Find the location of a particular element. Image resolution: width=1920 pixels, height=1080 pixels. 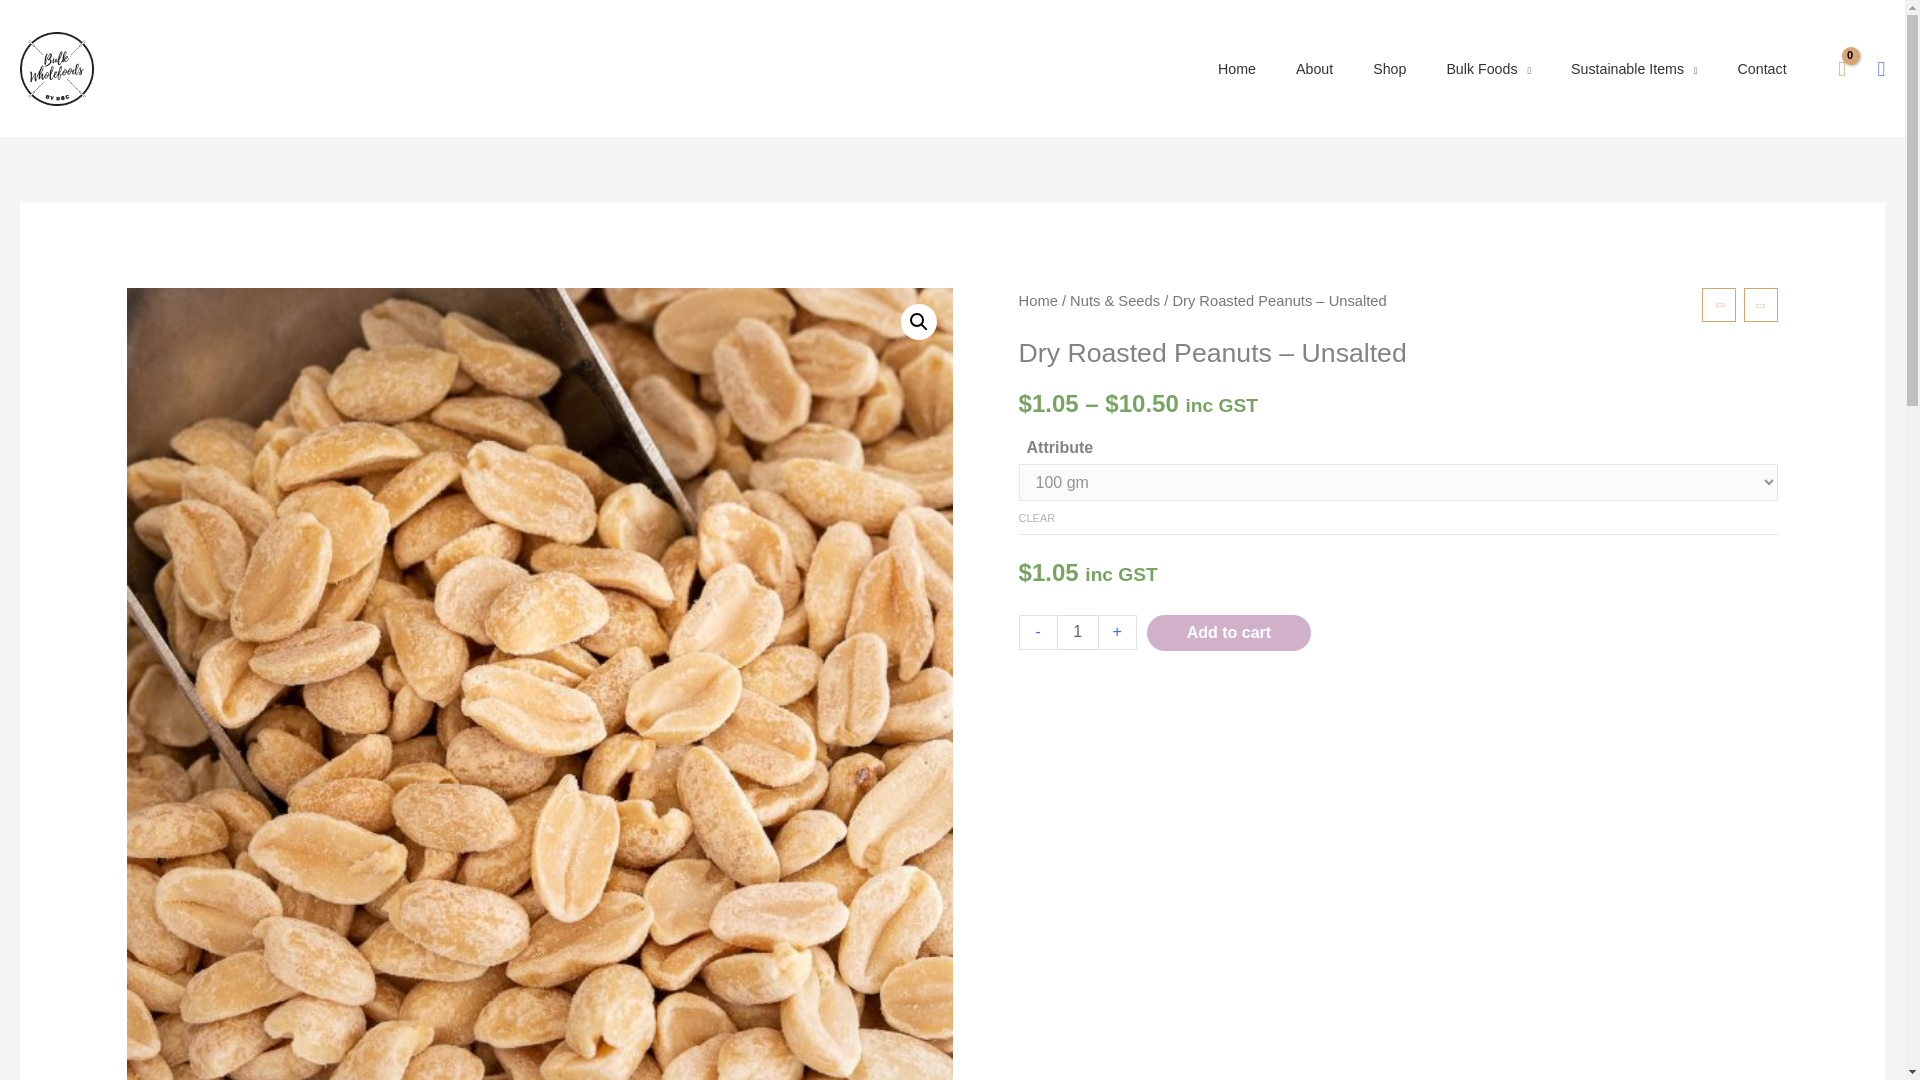

Qty is located at coordinates (1078, 632).